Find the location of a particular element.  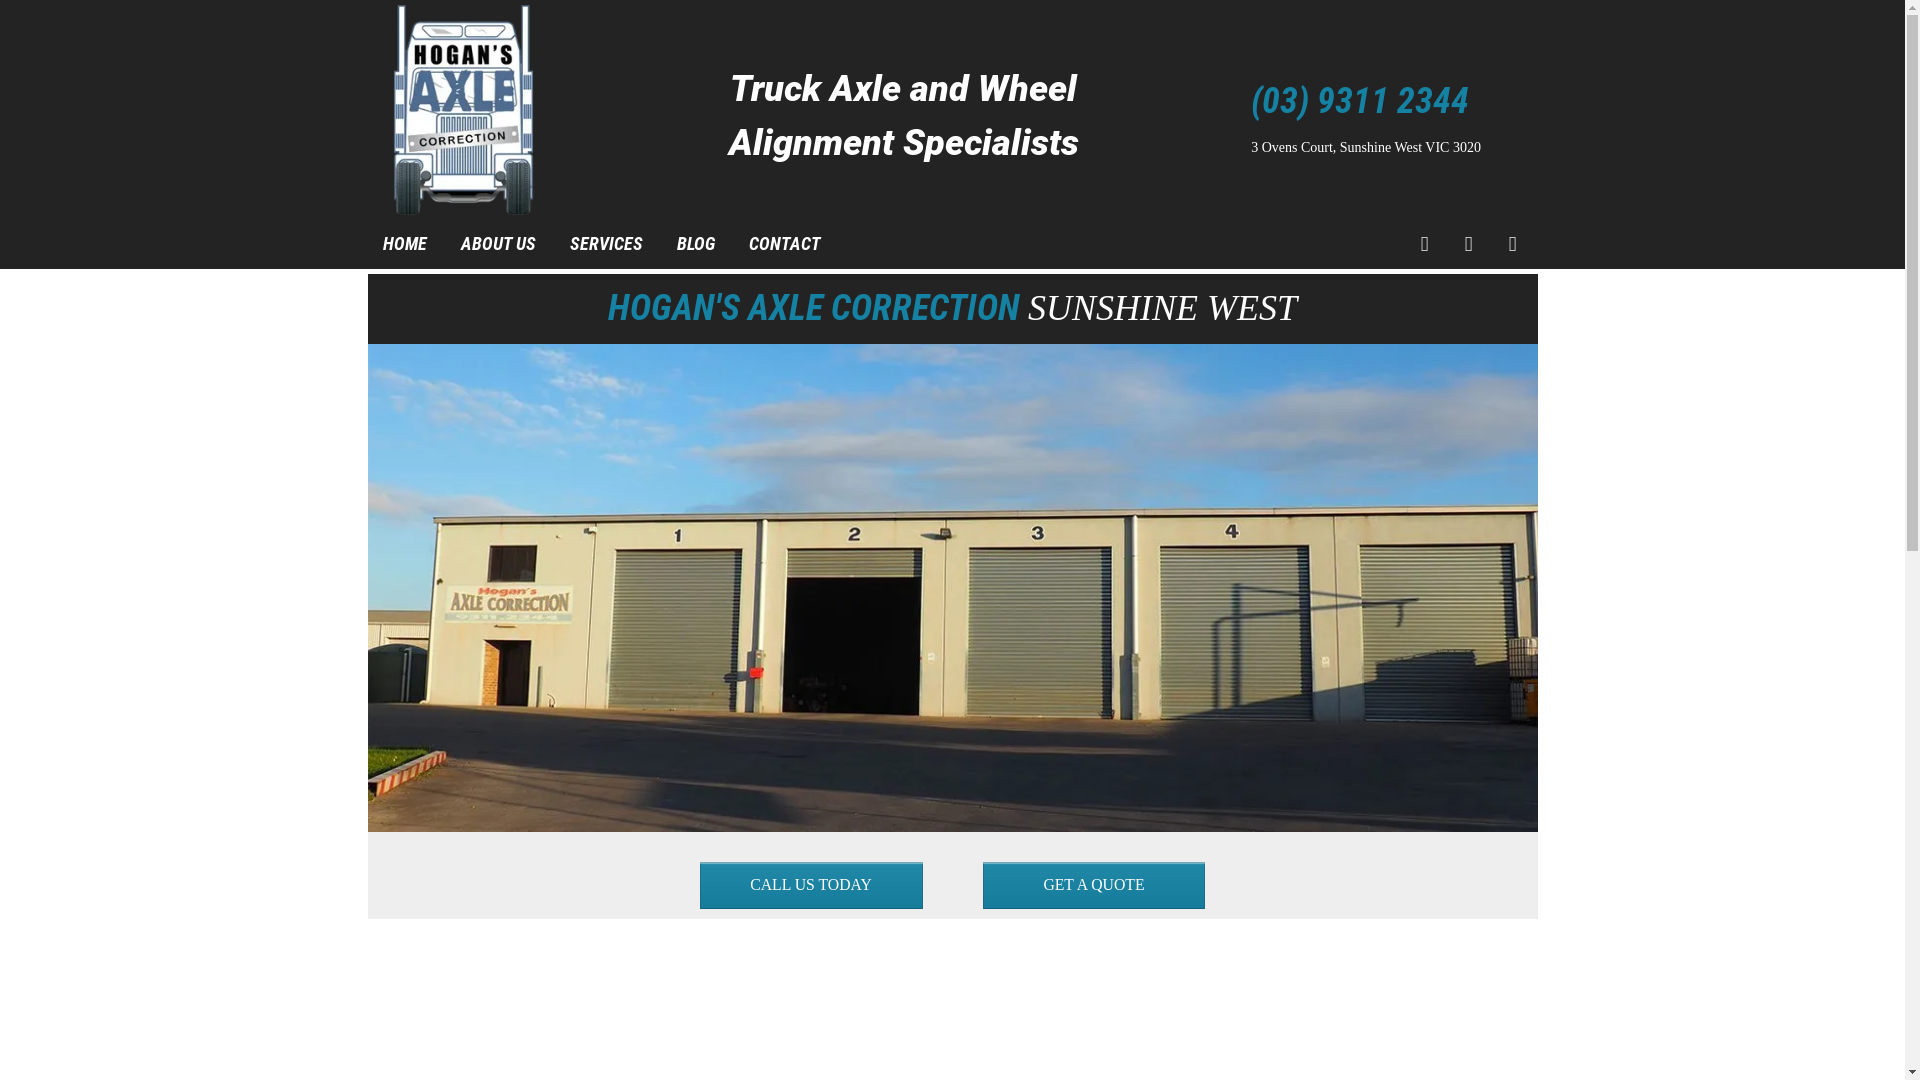

ABOUT US is located at coordinates (498, 244).